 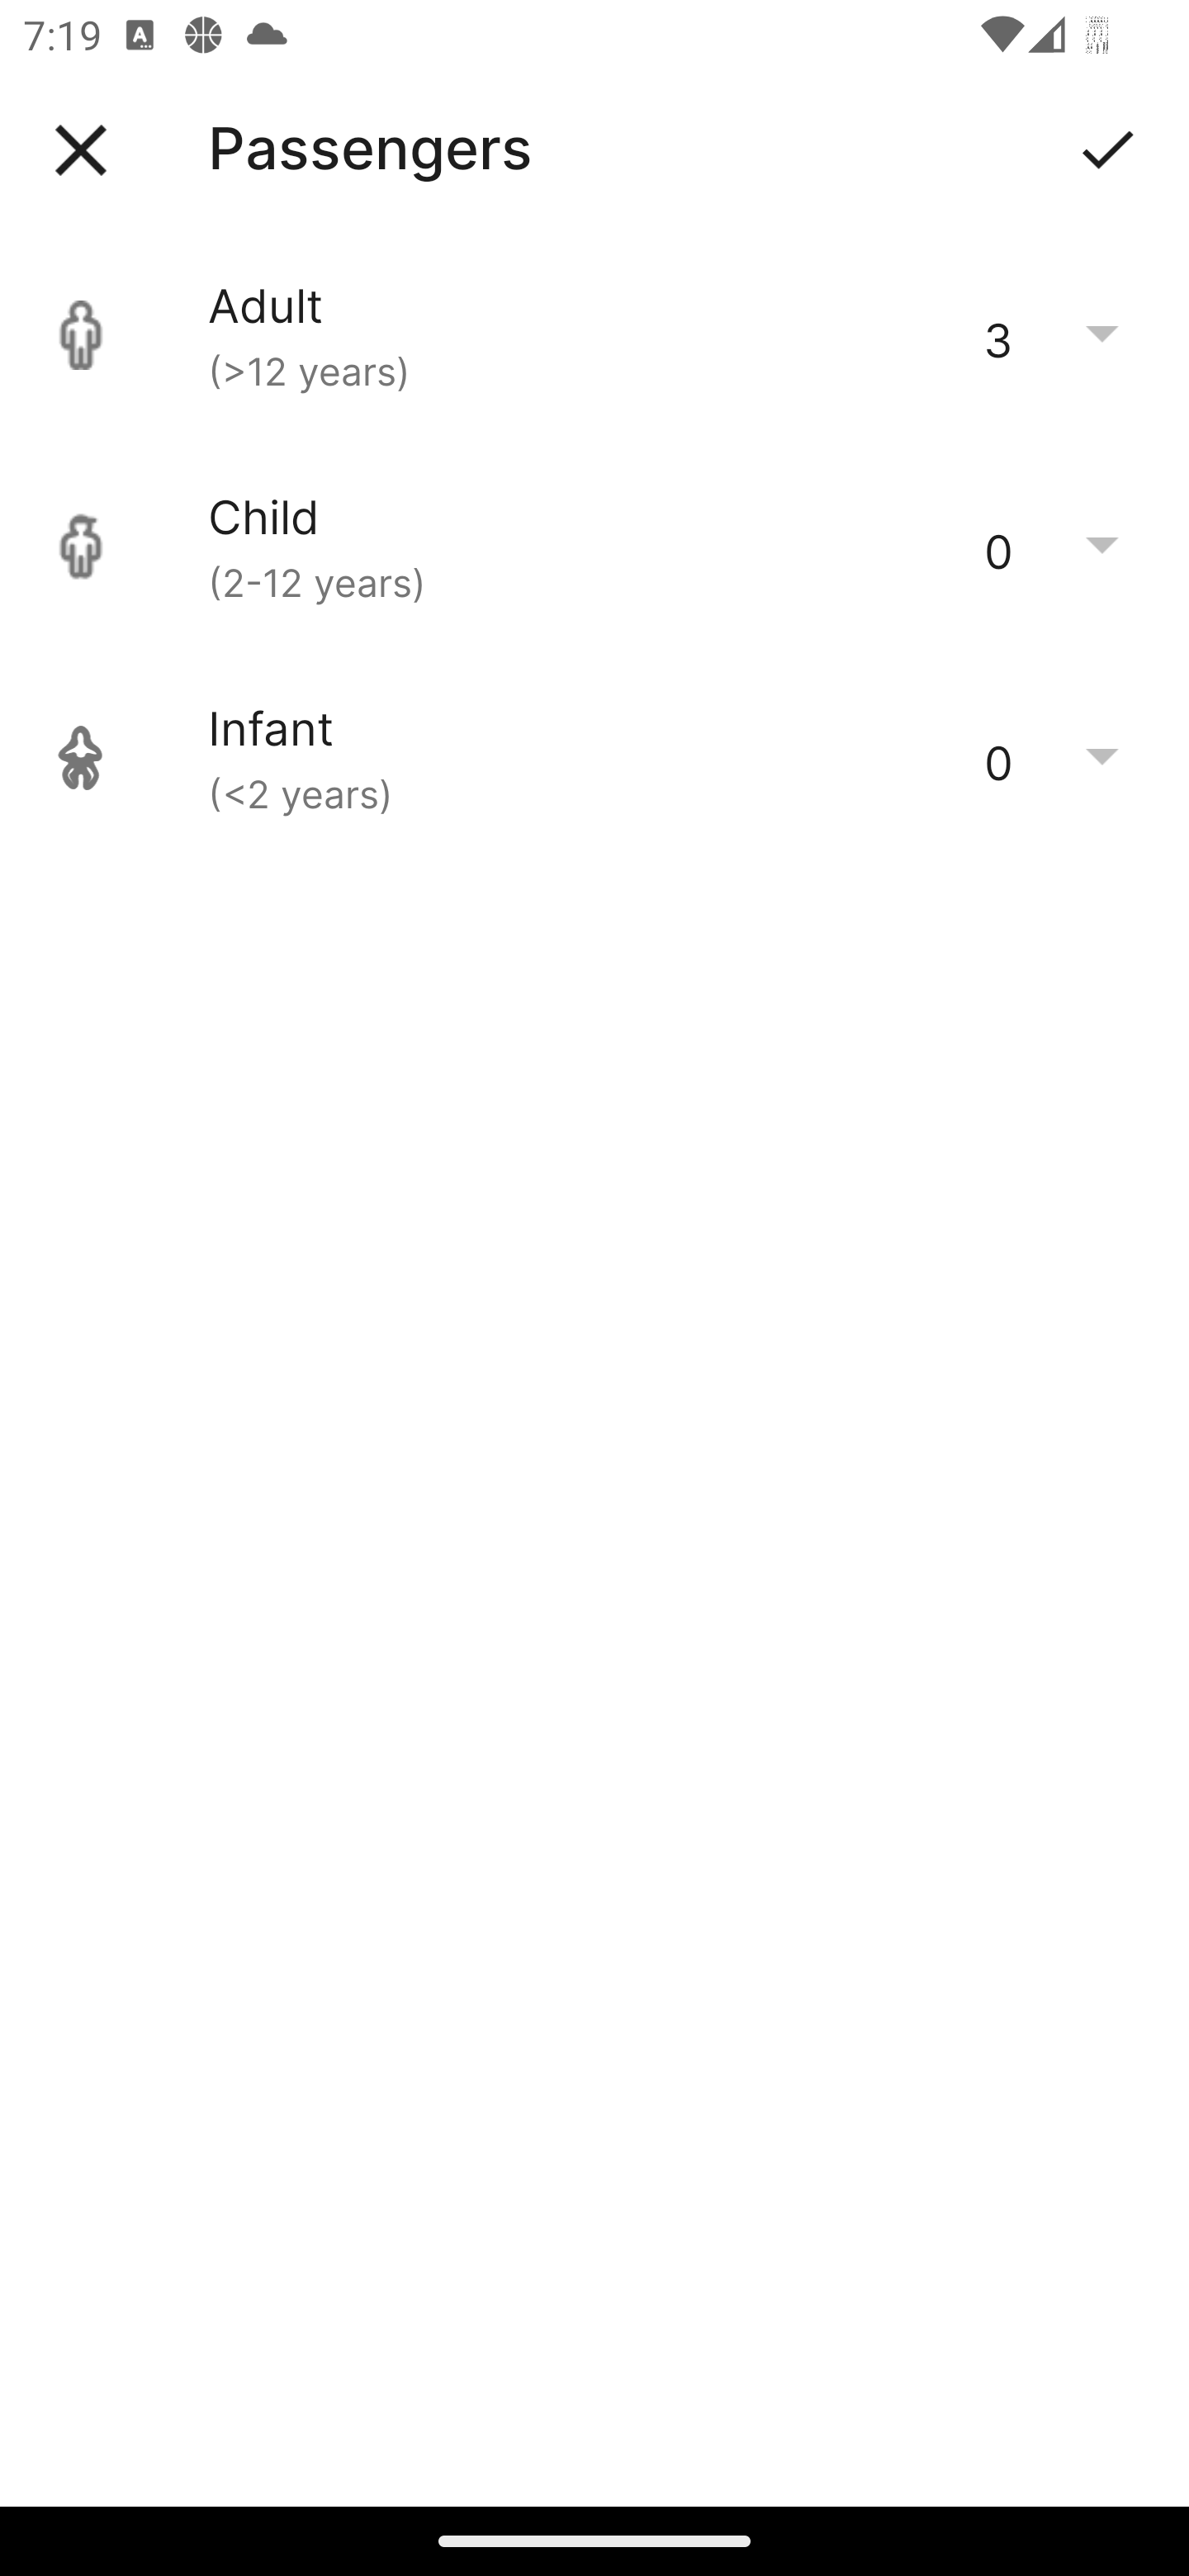 What do you see at coordinates (594, 547) in the screenshot?
I see `Child (2-12 years) 0` at bounding box center [594, 547].